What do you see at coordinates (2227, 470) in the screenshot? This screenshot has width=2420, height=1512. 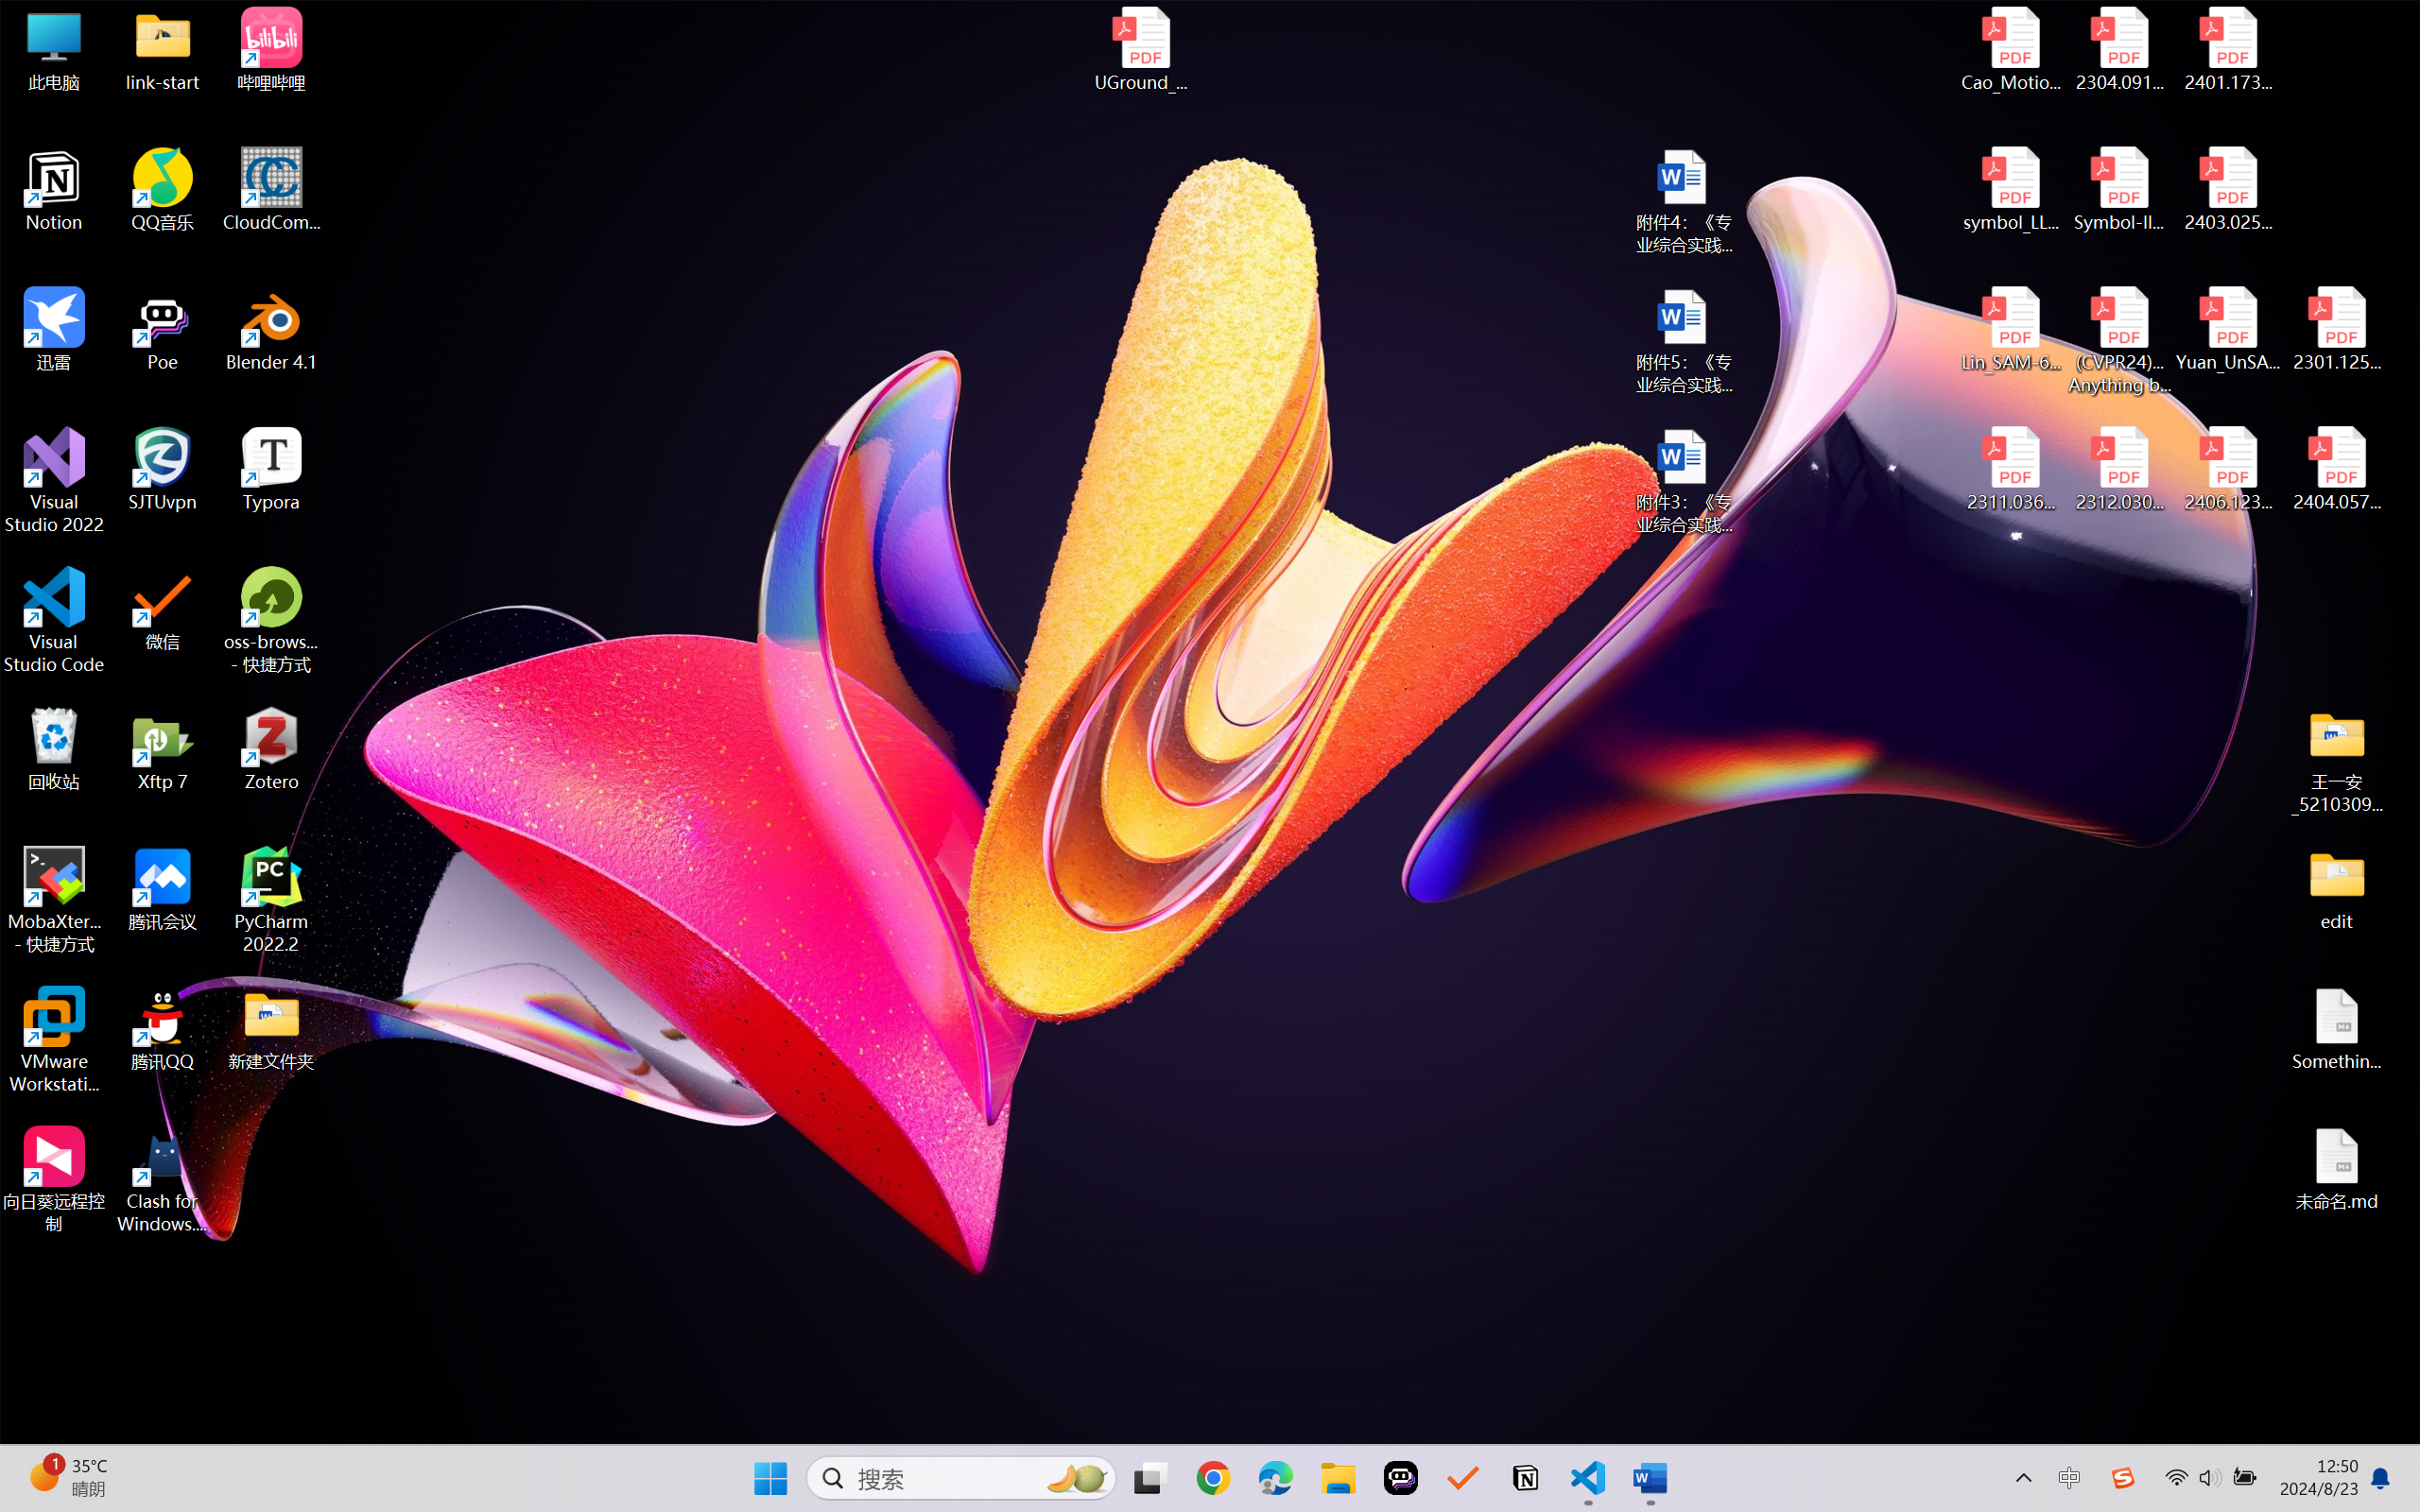 I see `2406.12373v2.pdf` at bounding box center [2227, 470].